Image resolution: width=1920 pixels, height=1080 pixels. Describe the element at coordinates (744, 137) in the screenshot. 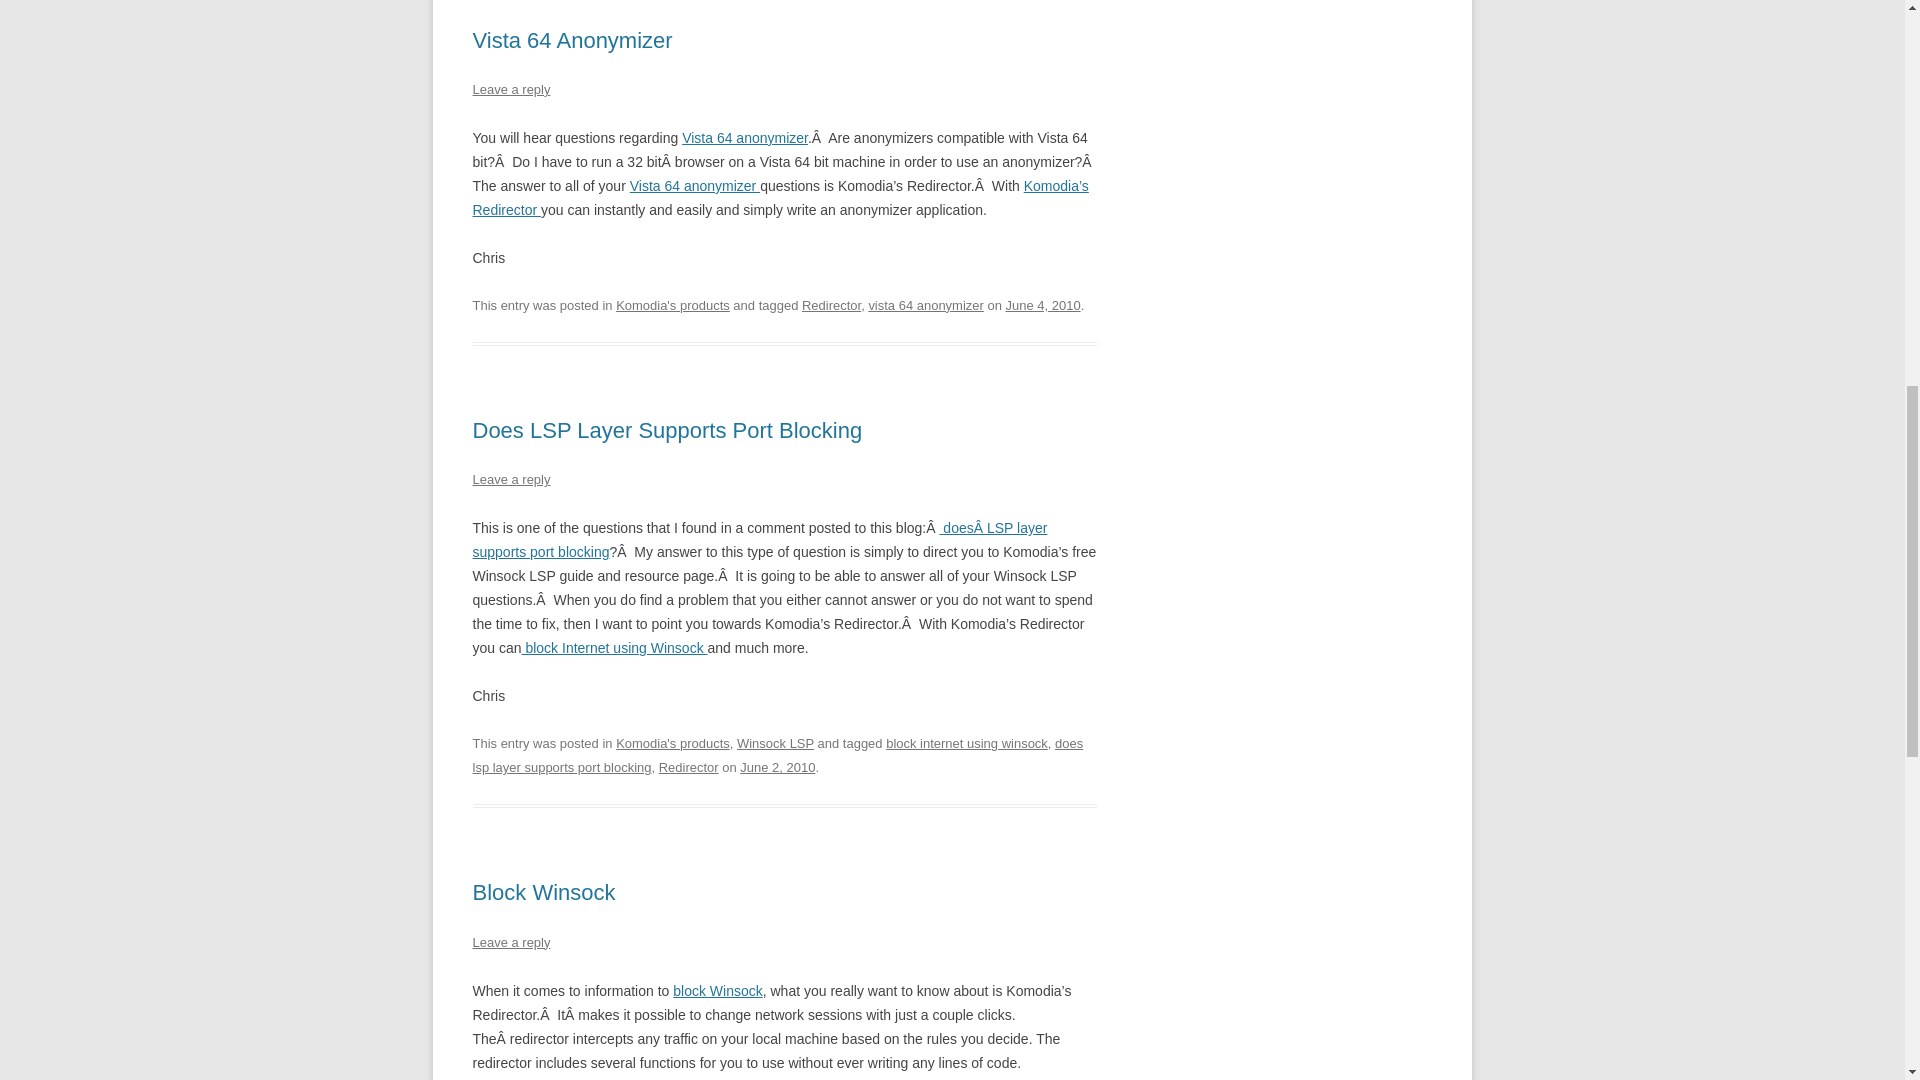

I see `Vista 64 anonymizer` at that location.